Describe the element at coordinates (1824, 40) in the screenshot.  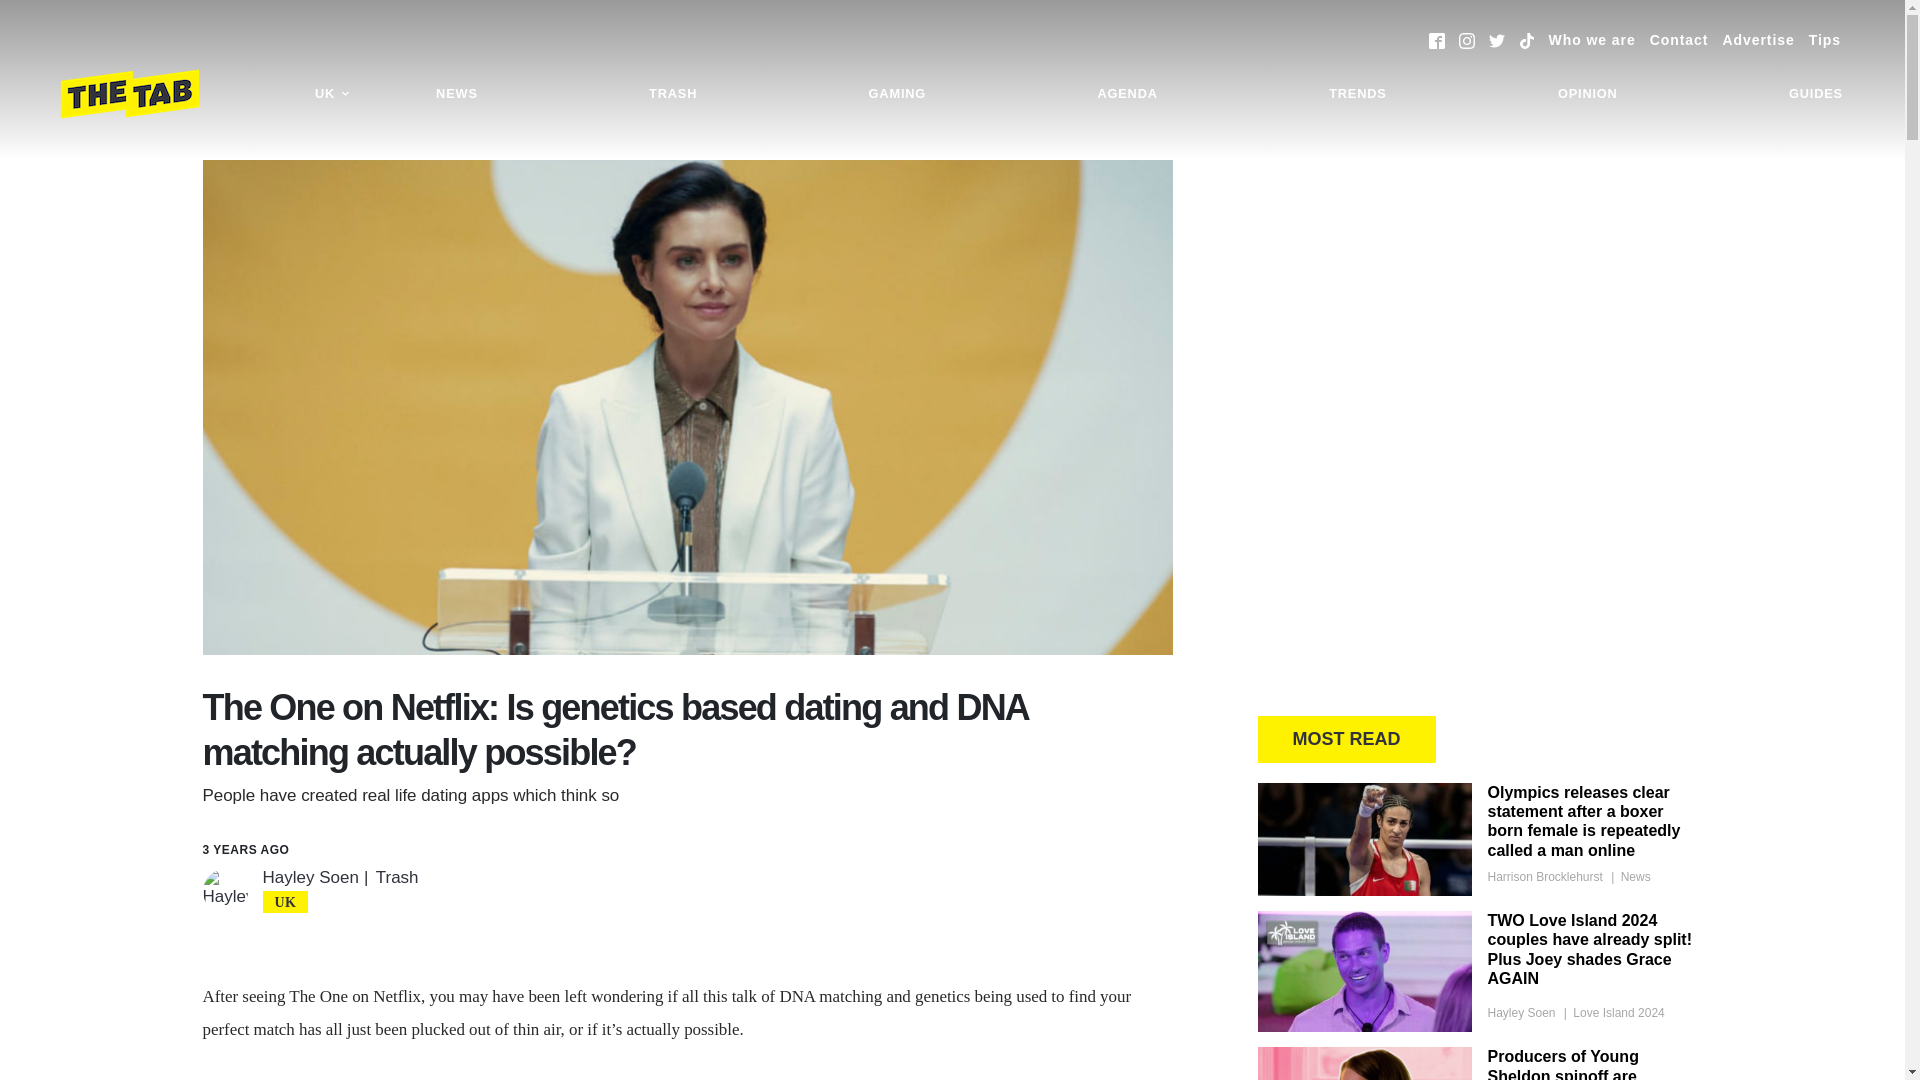
I see `Tips` at that location.